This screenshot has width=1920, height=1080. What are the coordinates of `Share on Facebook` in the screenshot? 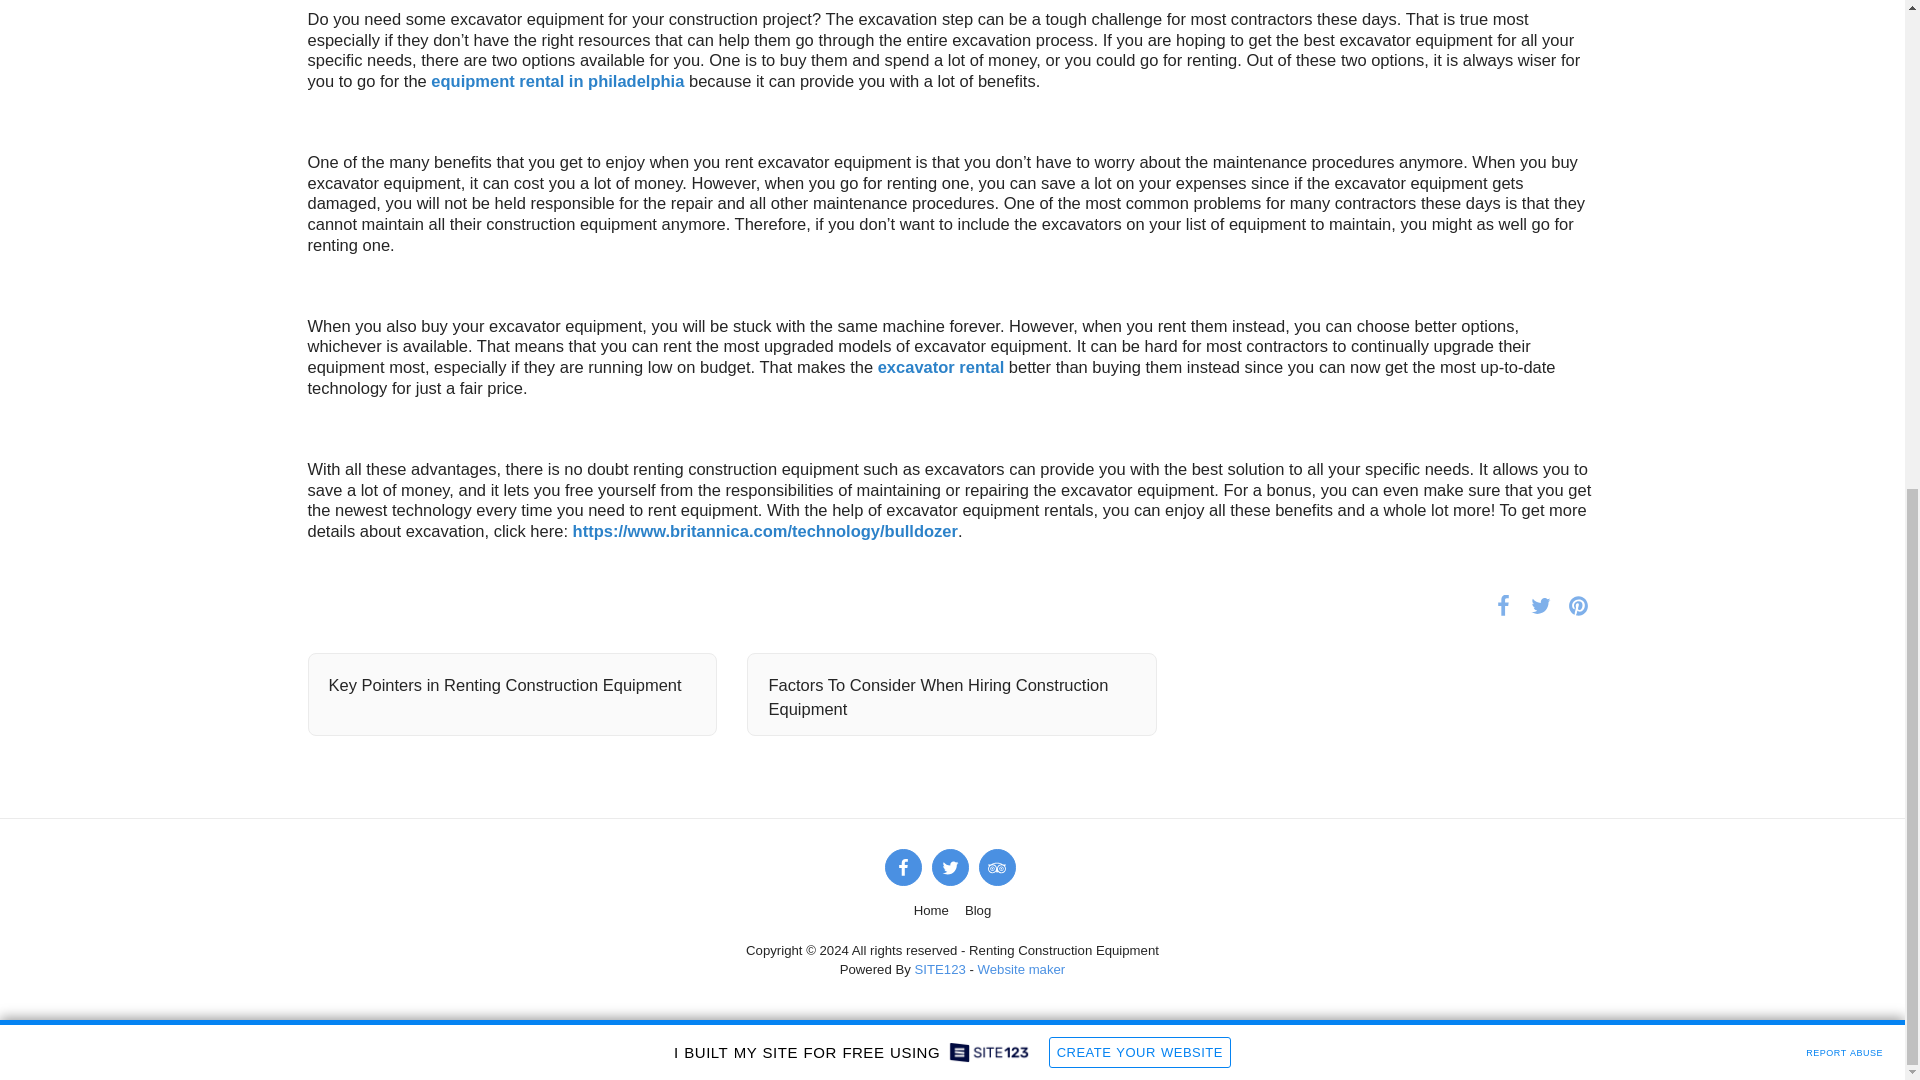 It's located at (1503, 604).